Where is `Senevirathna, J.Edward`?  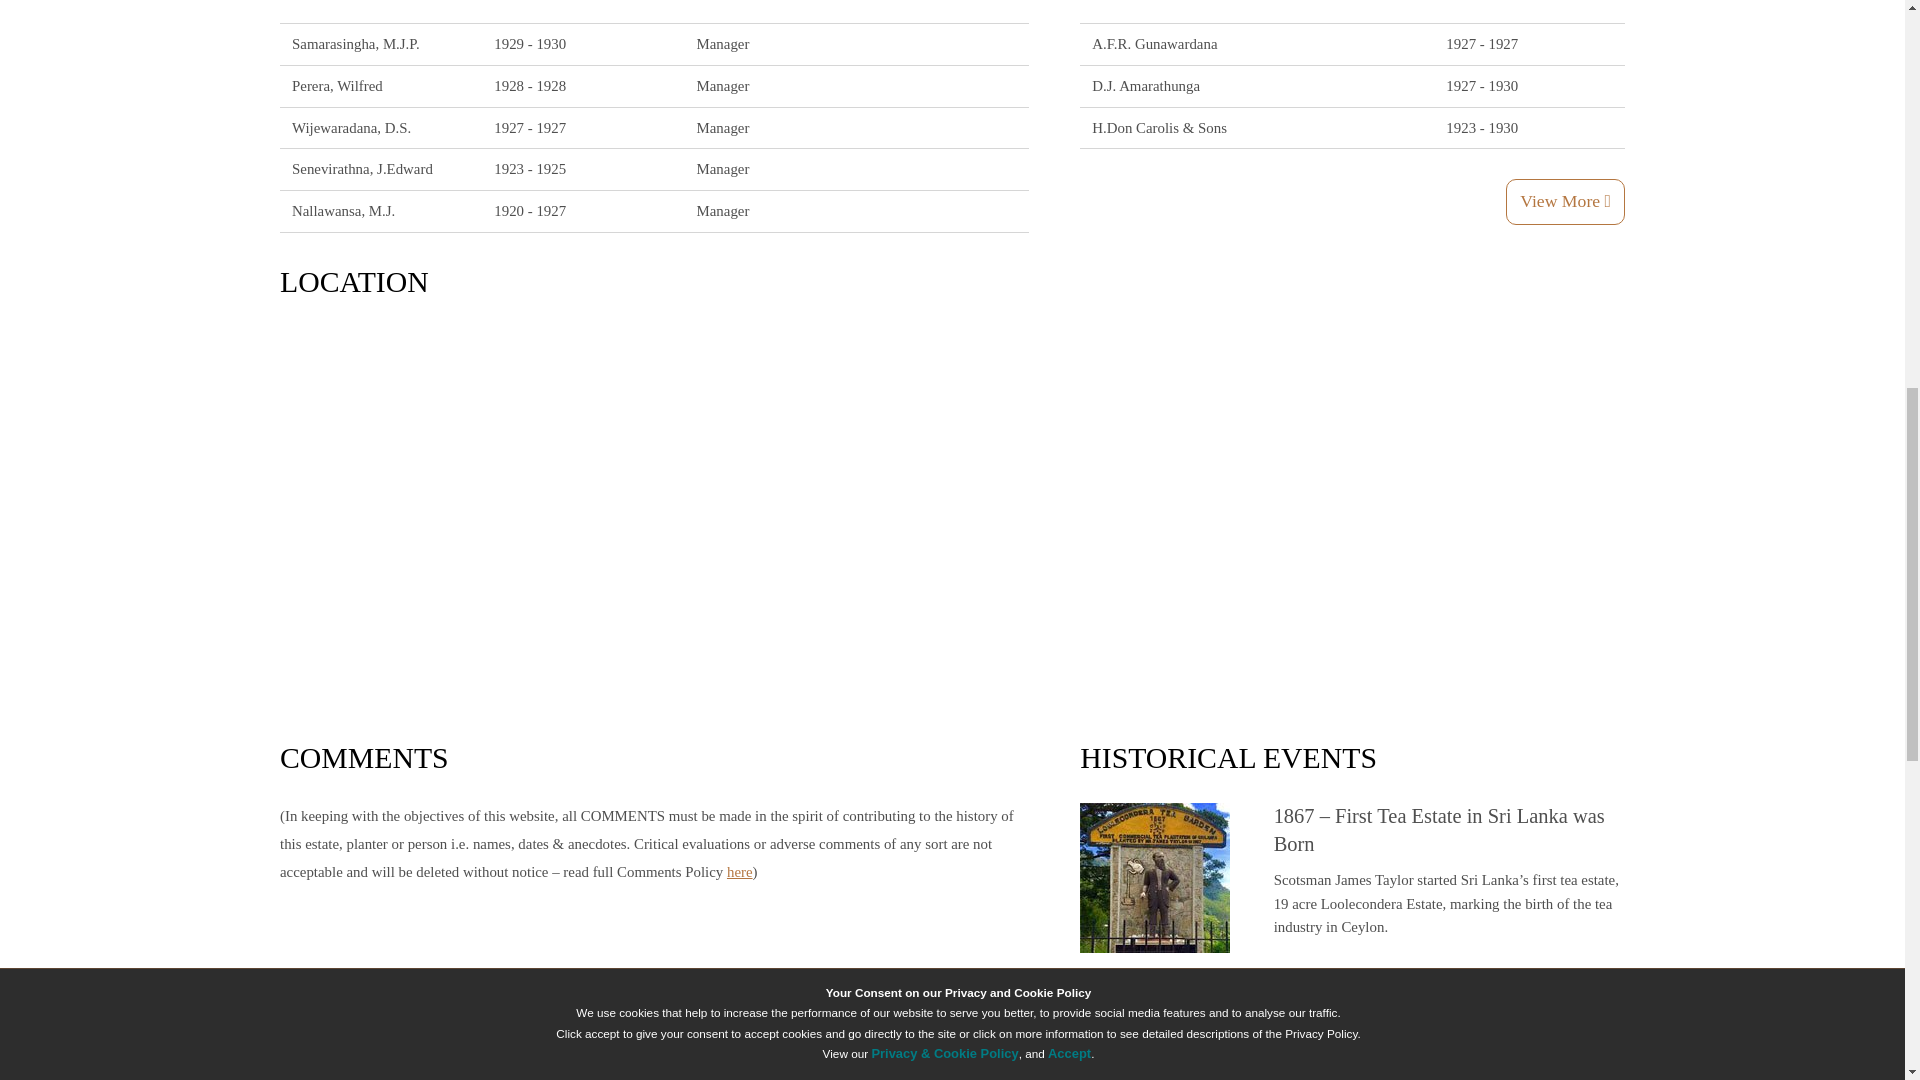 Senevirathna, J.Edward is located at coordinates (362, 168).